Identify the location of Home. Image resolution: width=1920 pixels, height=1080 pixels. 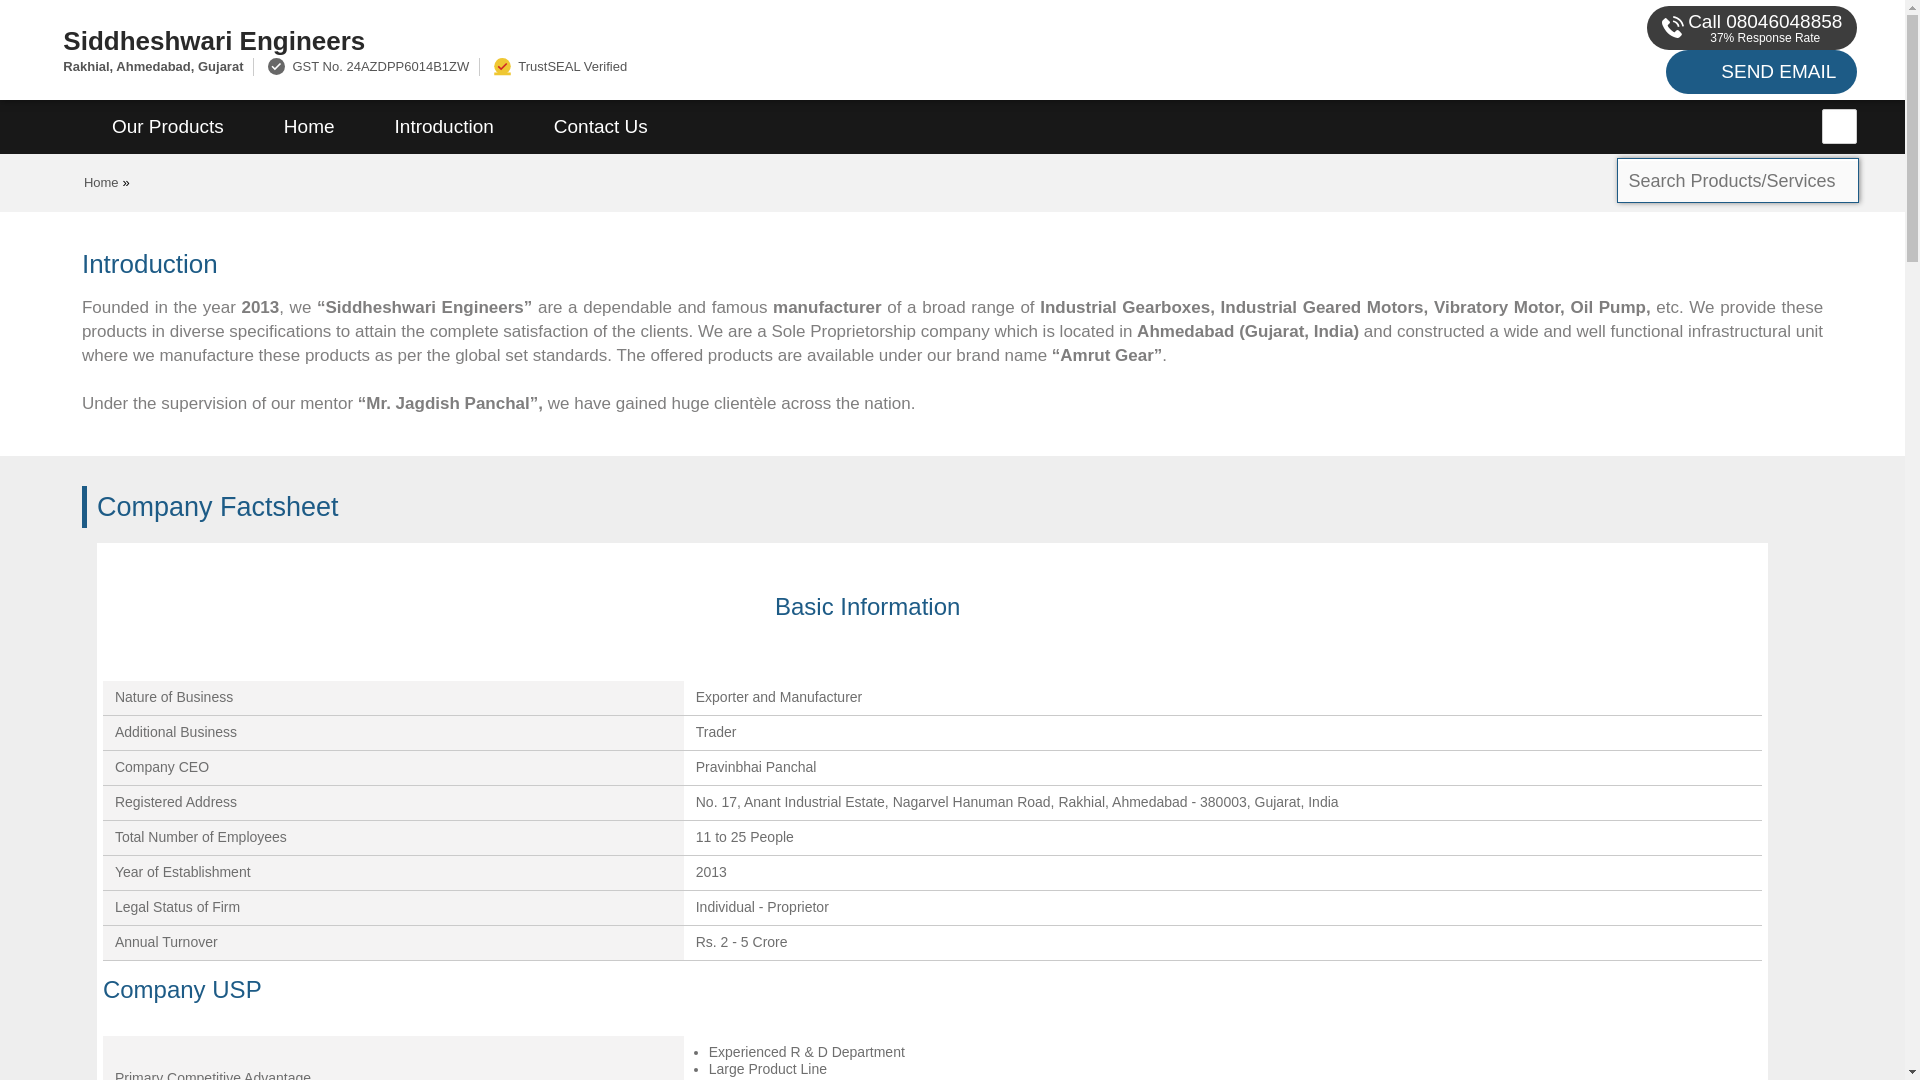
(102, 182).